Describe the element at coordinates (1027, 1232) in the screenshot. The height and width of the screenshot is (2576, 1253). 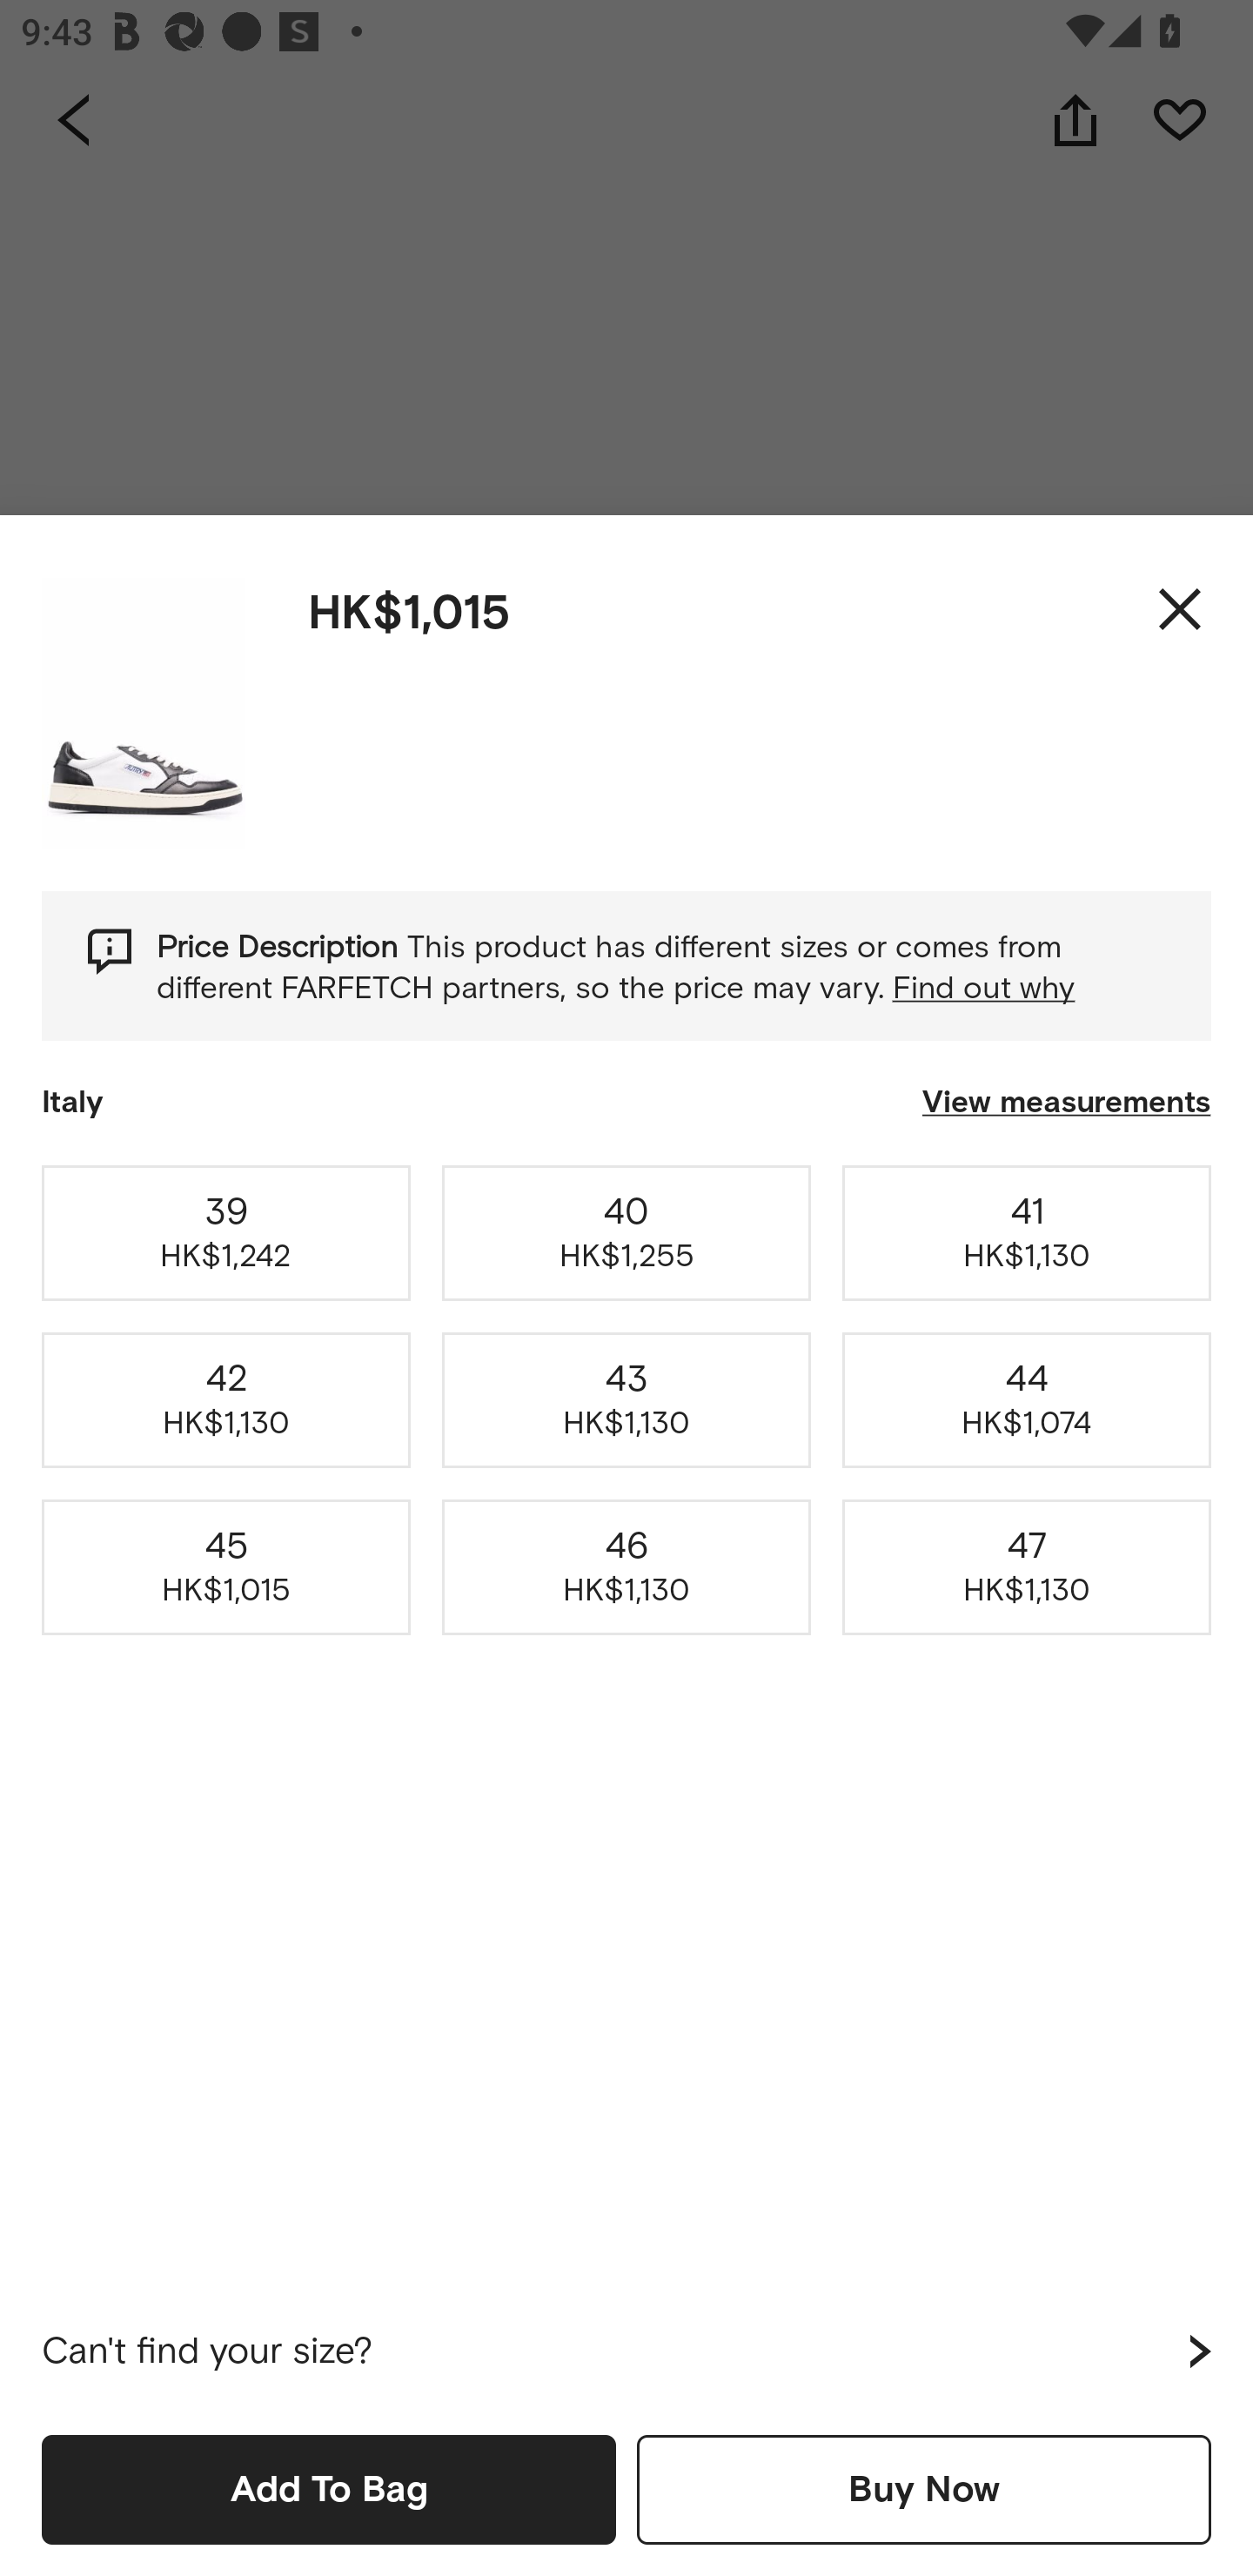
I see `41 HK$1,130` at that location.